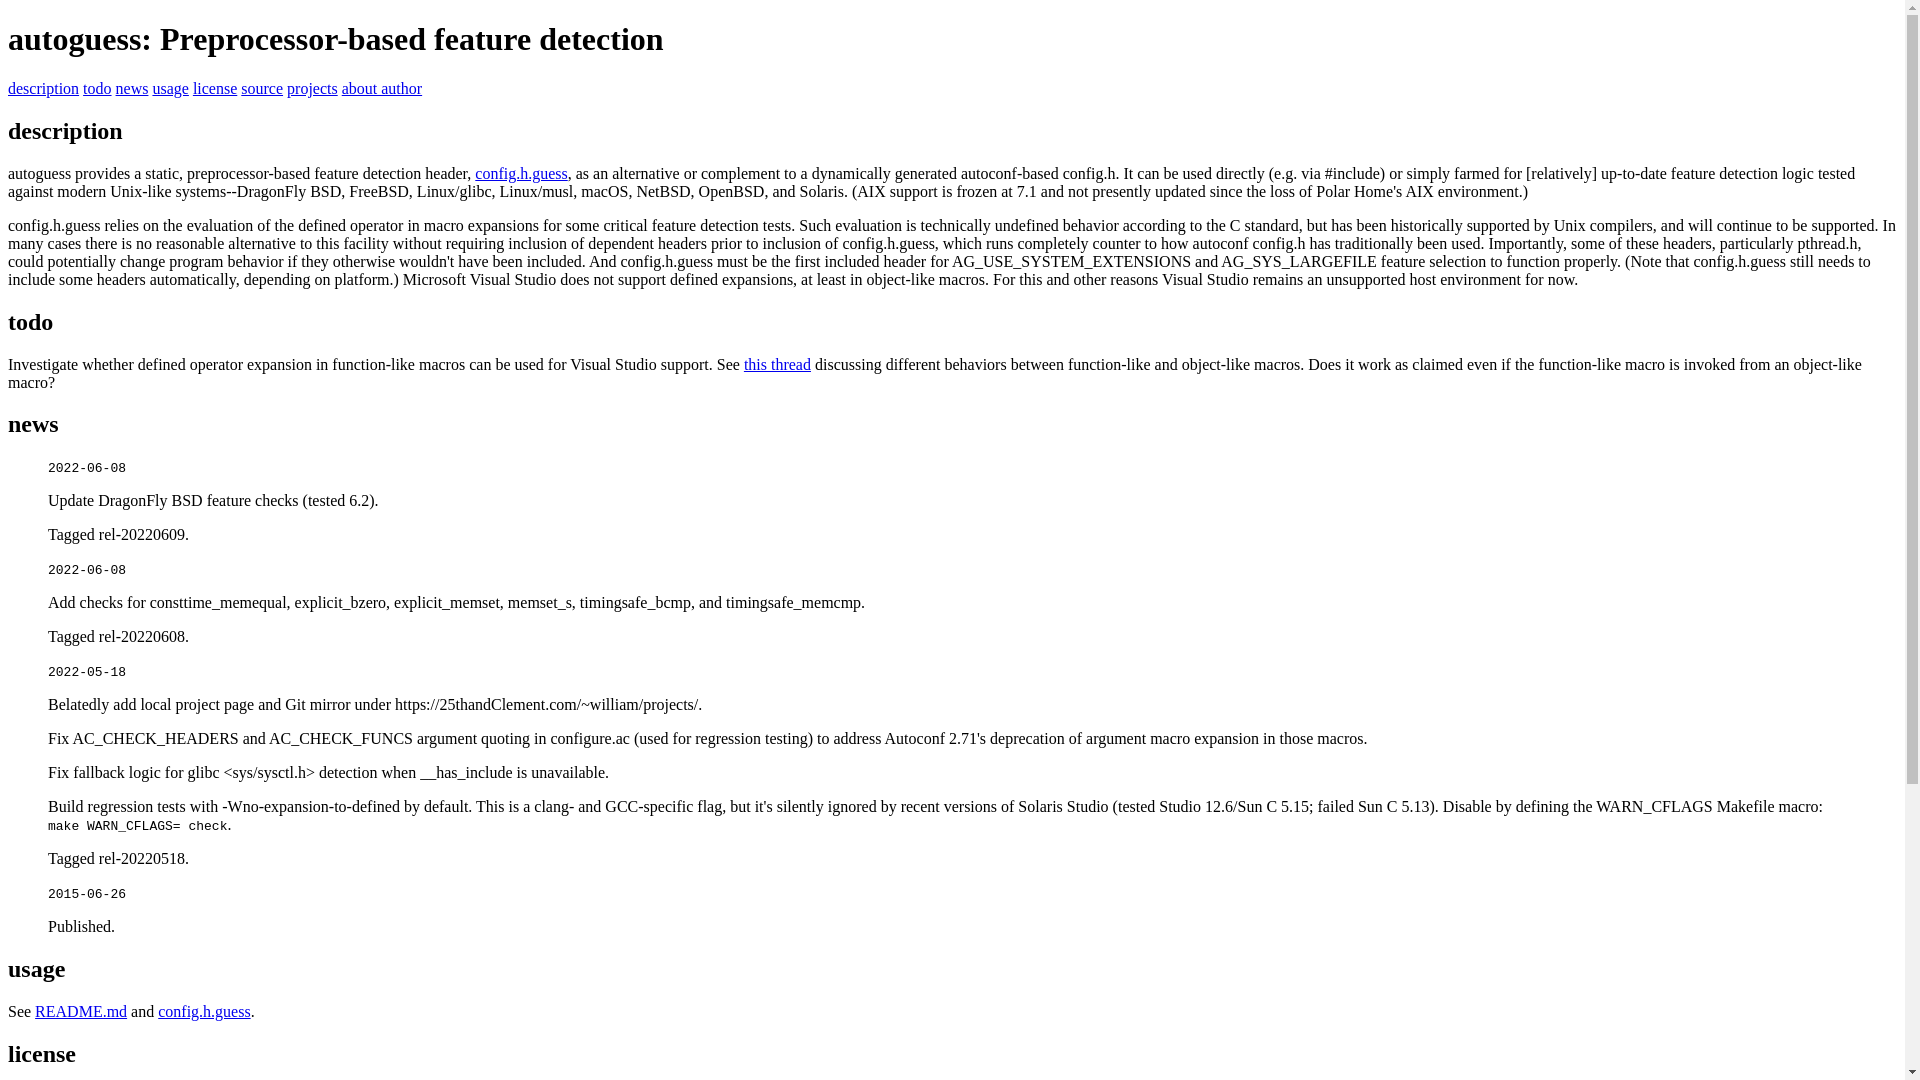 The image size is (1920, 1080). I want to click on todo, so click(96, 88).